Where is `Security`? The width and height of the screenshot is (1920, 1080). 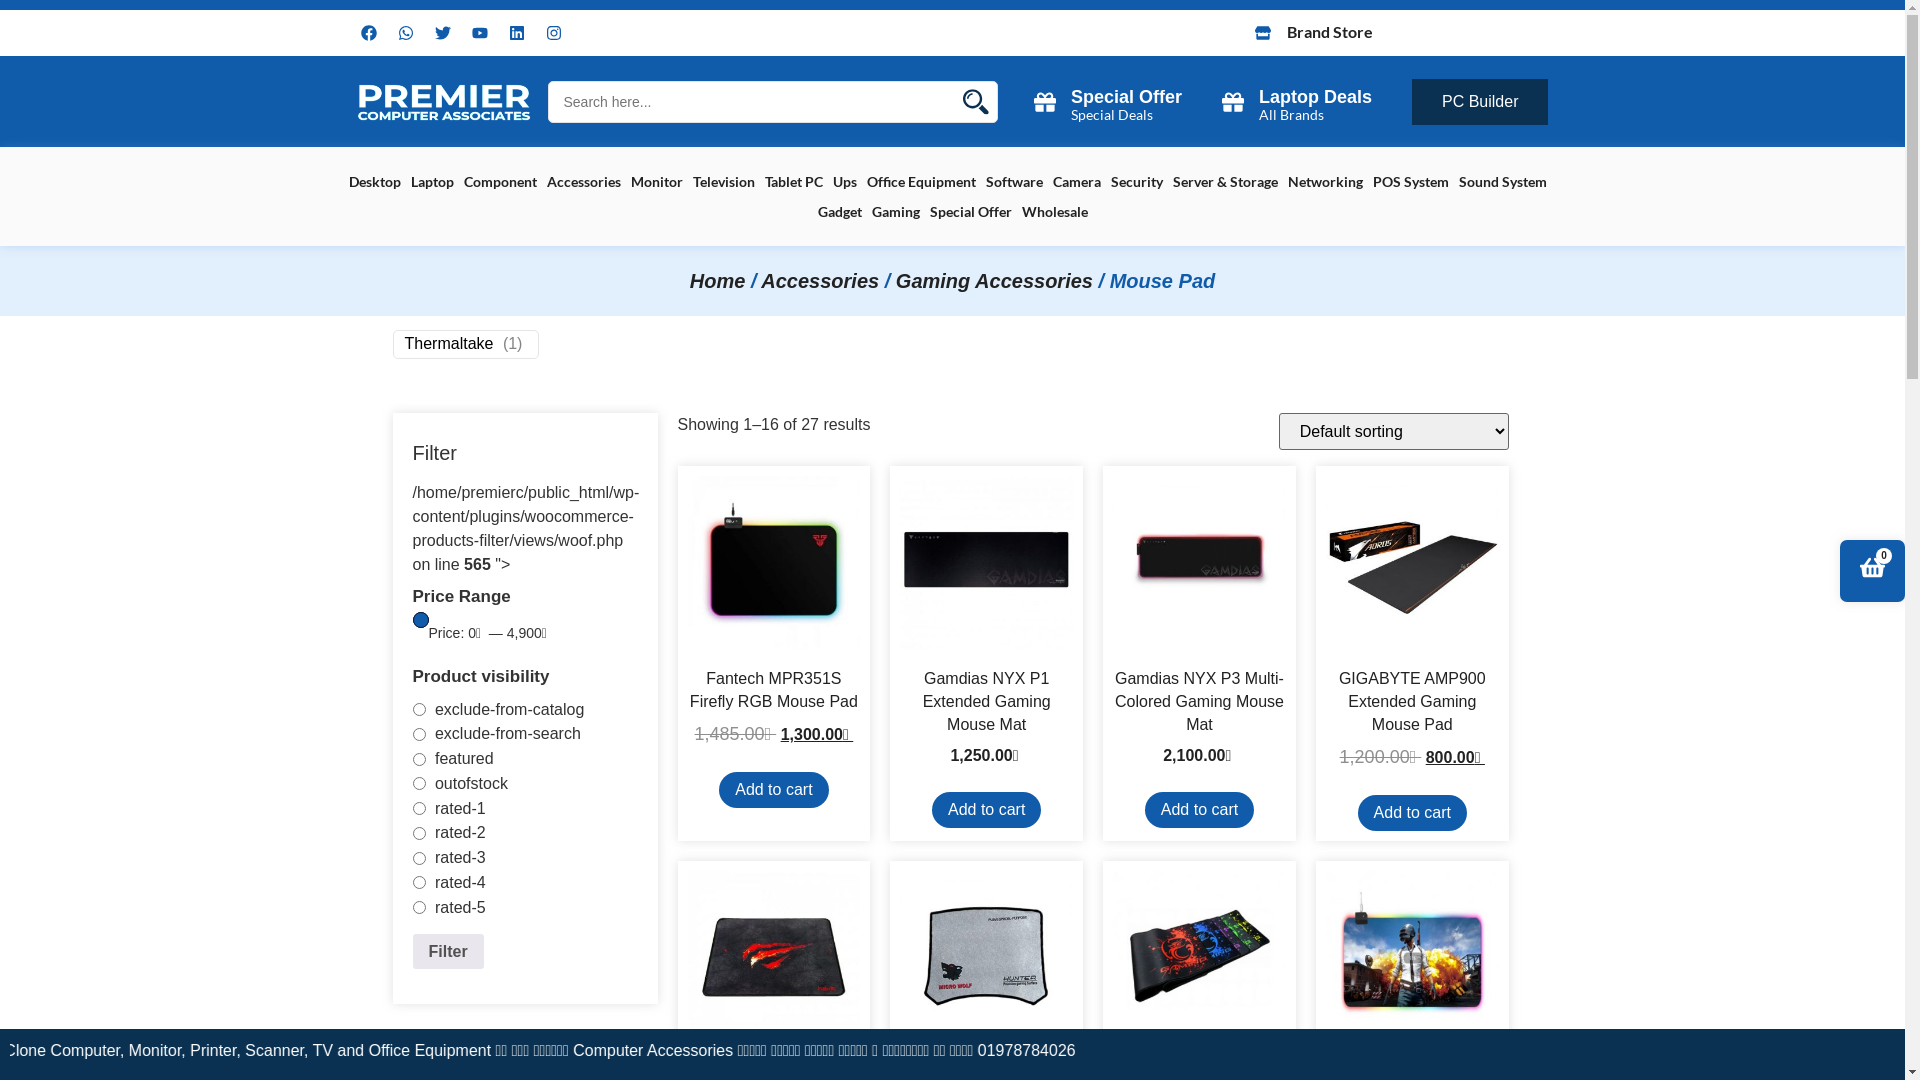
Security is located at coordinates (1136, 182).